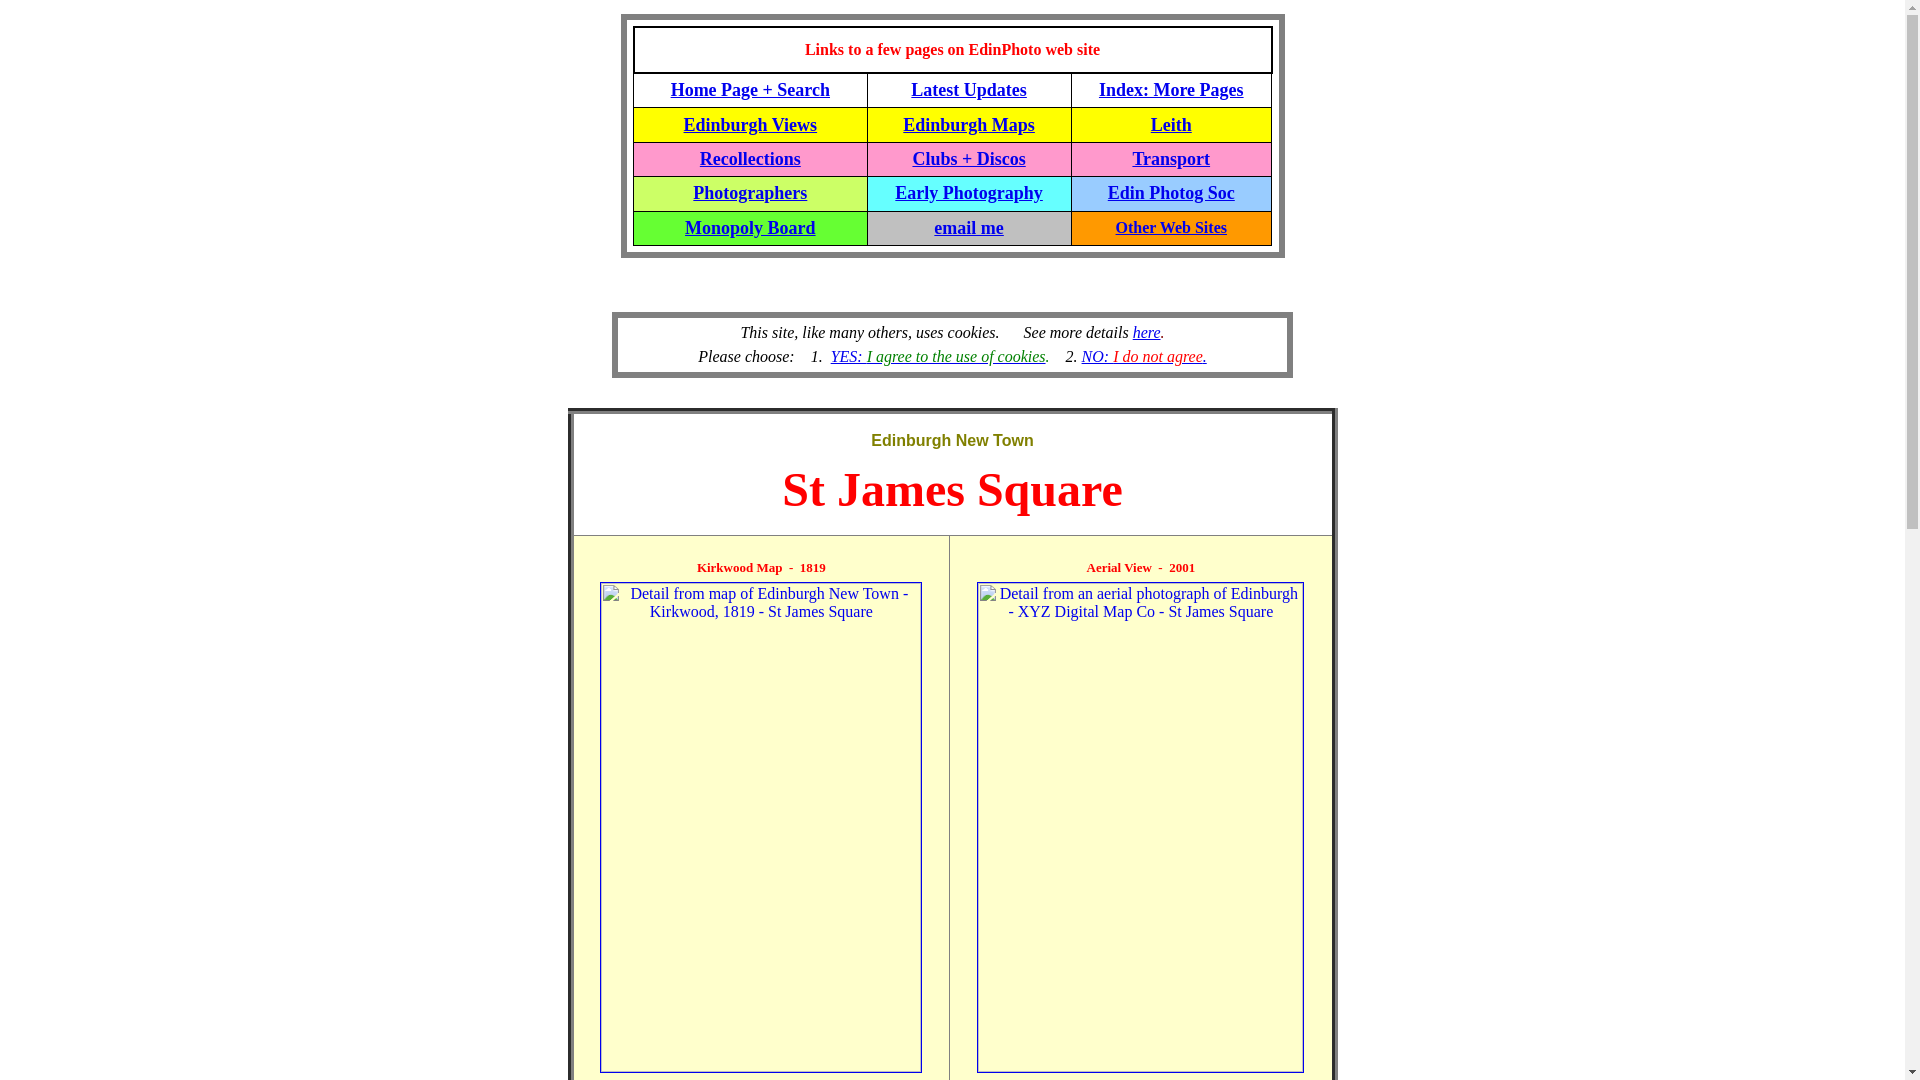  I want to click on here, so click(1146, 332).